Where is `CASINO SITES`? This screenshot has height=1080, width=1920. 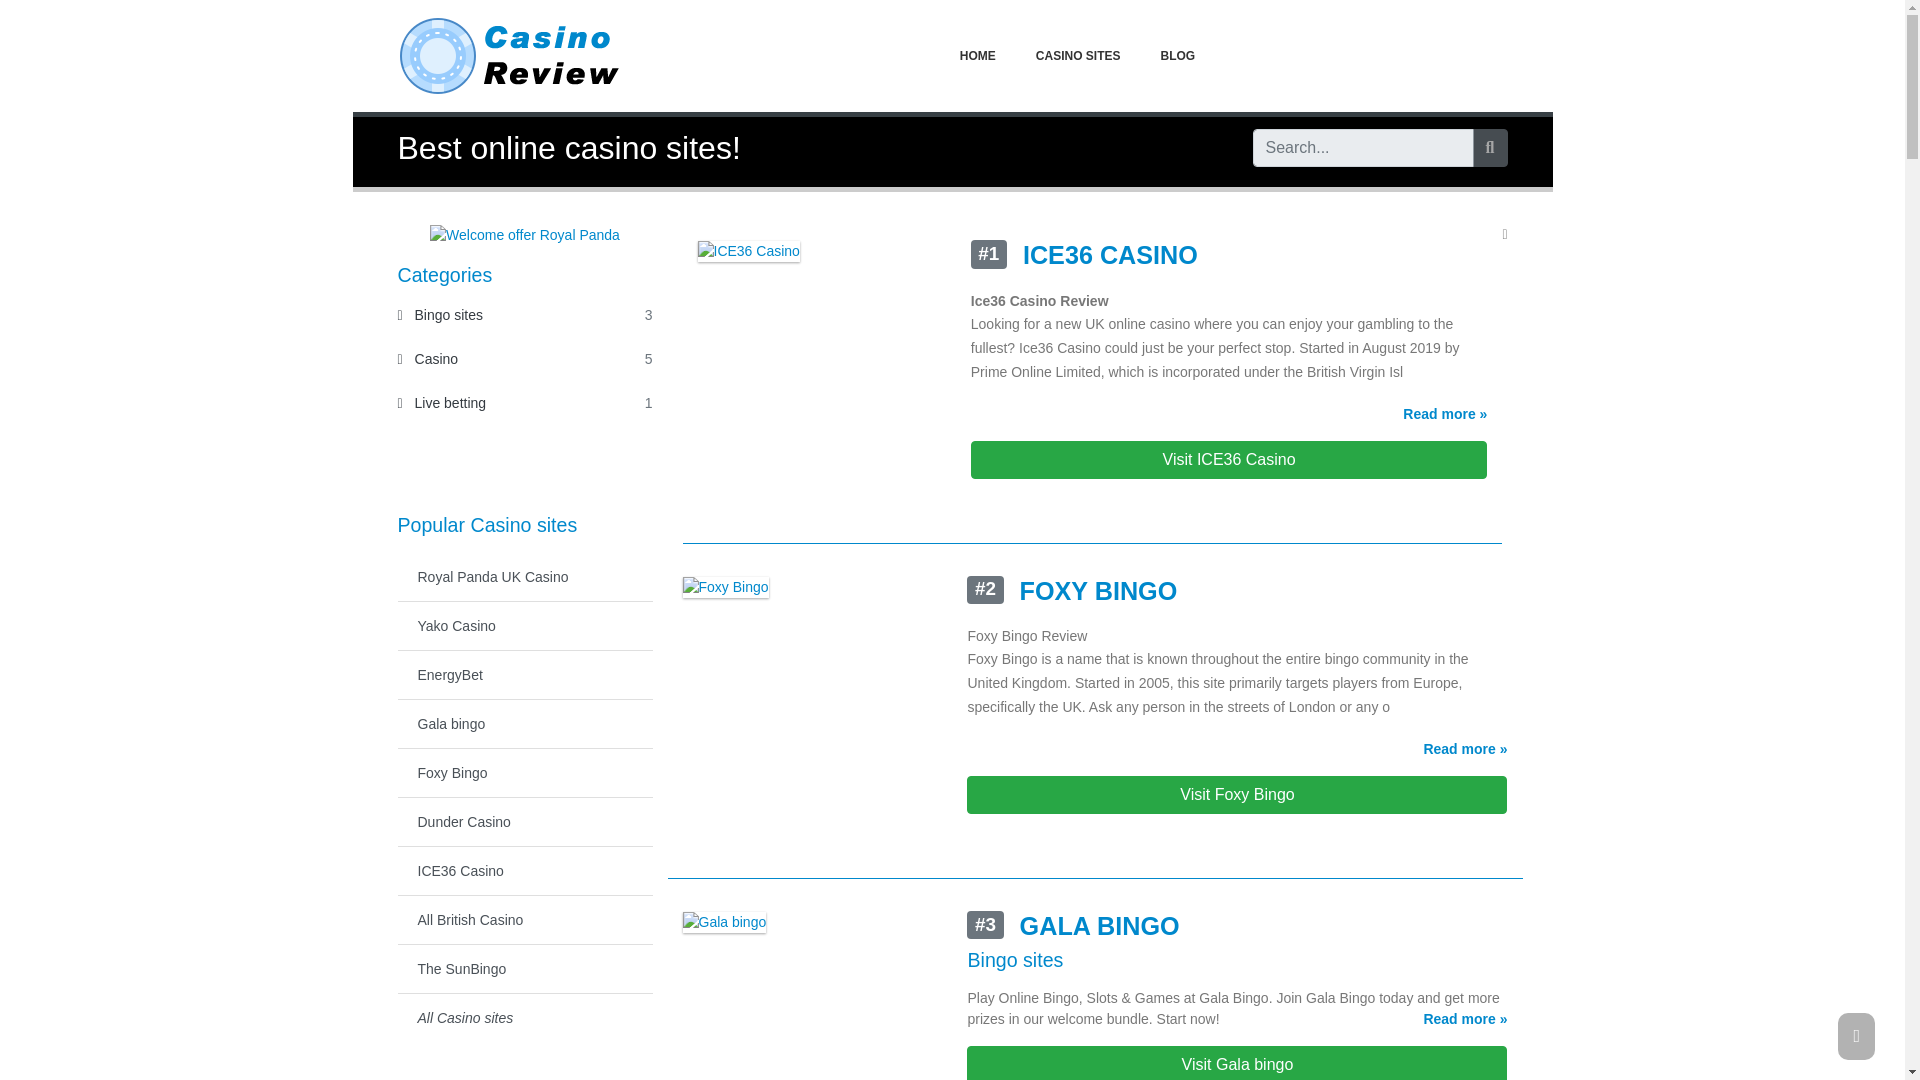
CASINO SITES is located at coordinates (1078, 54).